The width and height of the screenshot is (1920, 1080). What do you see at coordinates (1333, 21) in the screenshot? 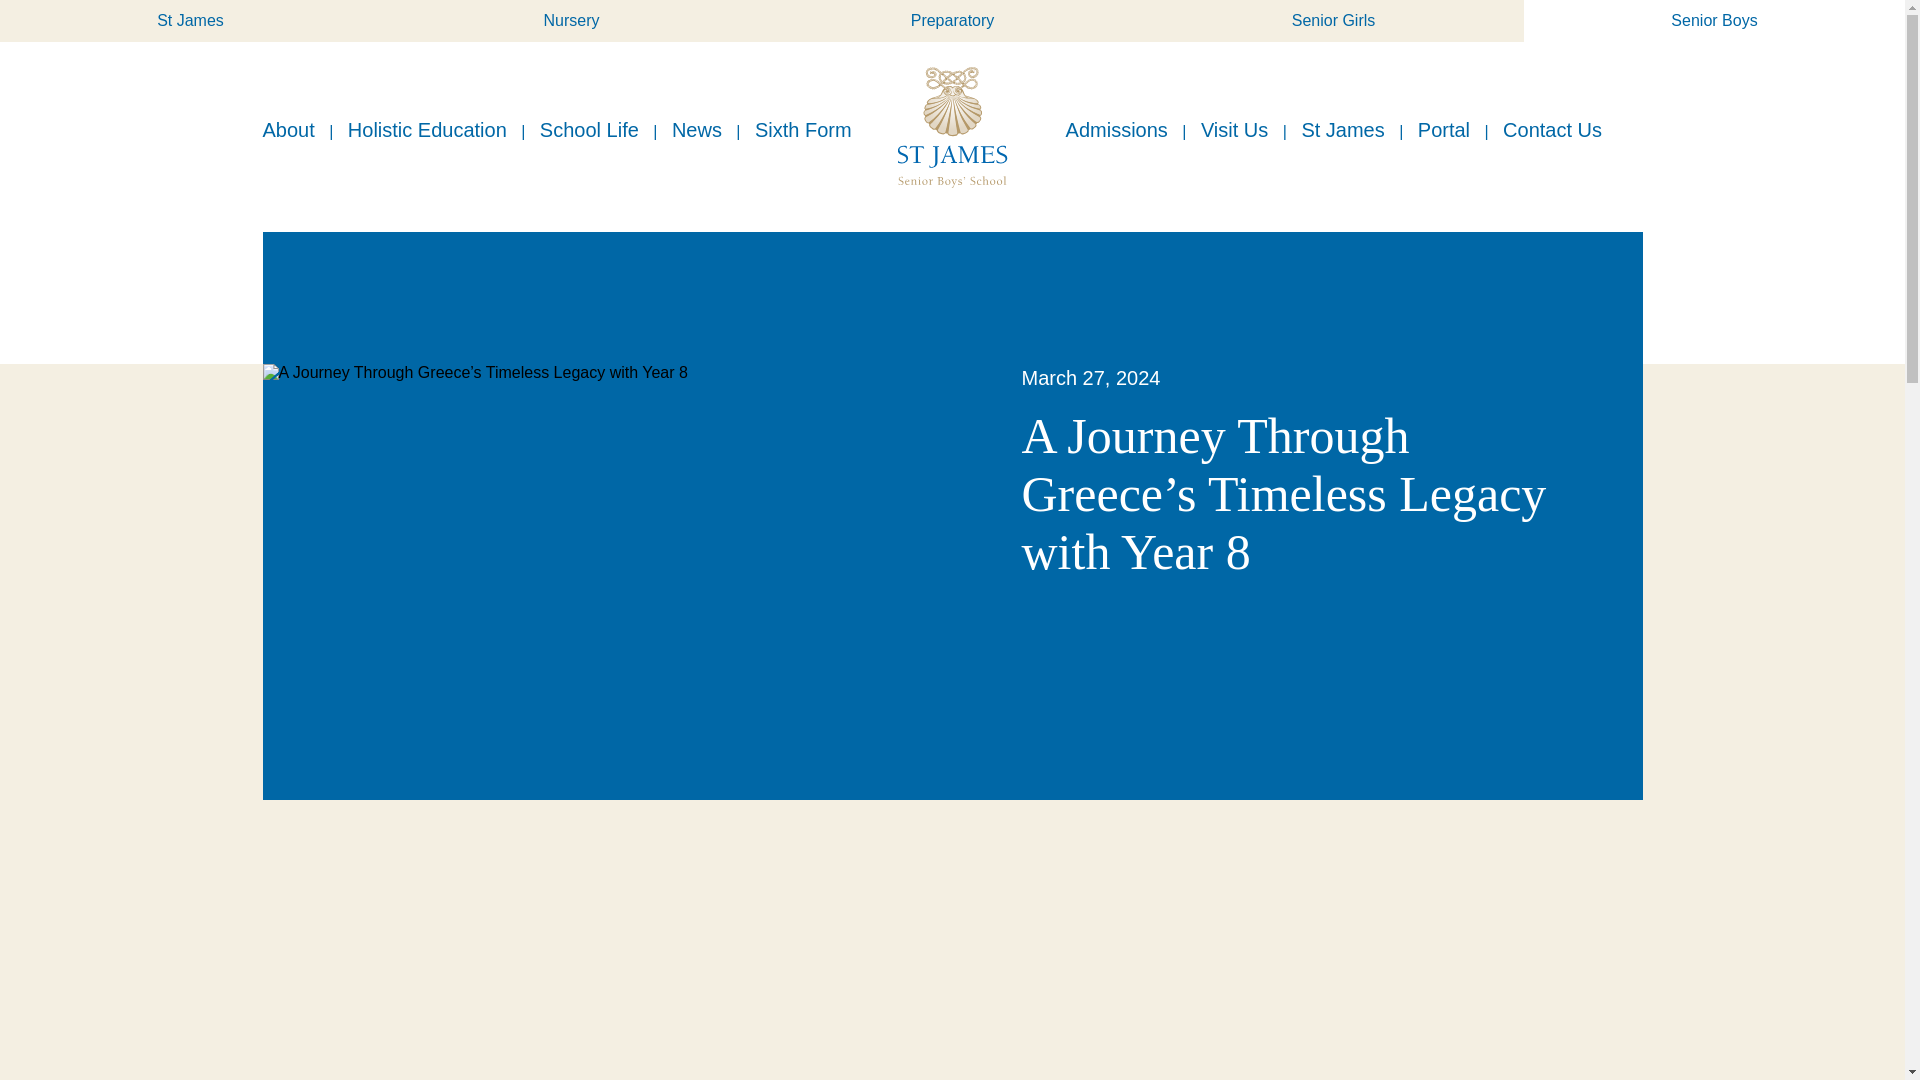
I see `Senior Girls` at bounding box center [1333, 21].